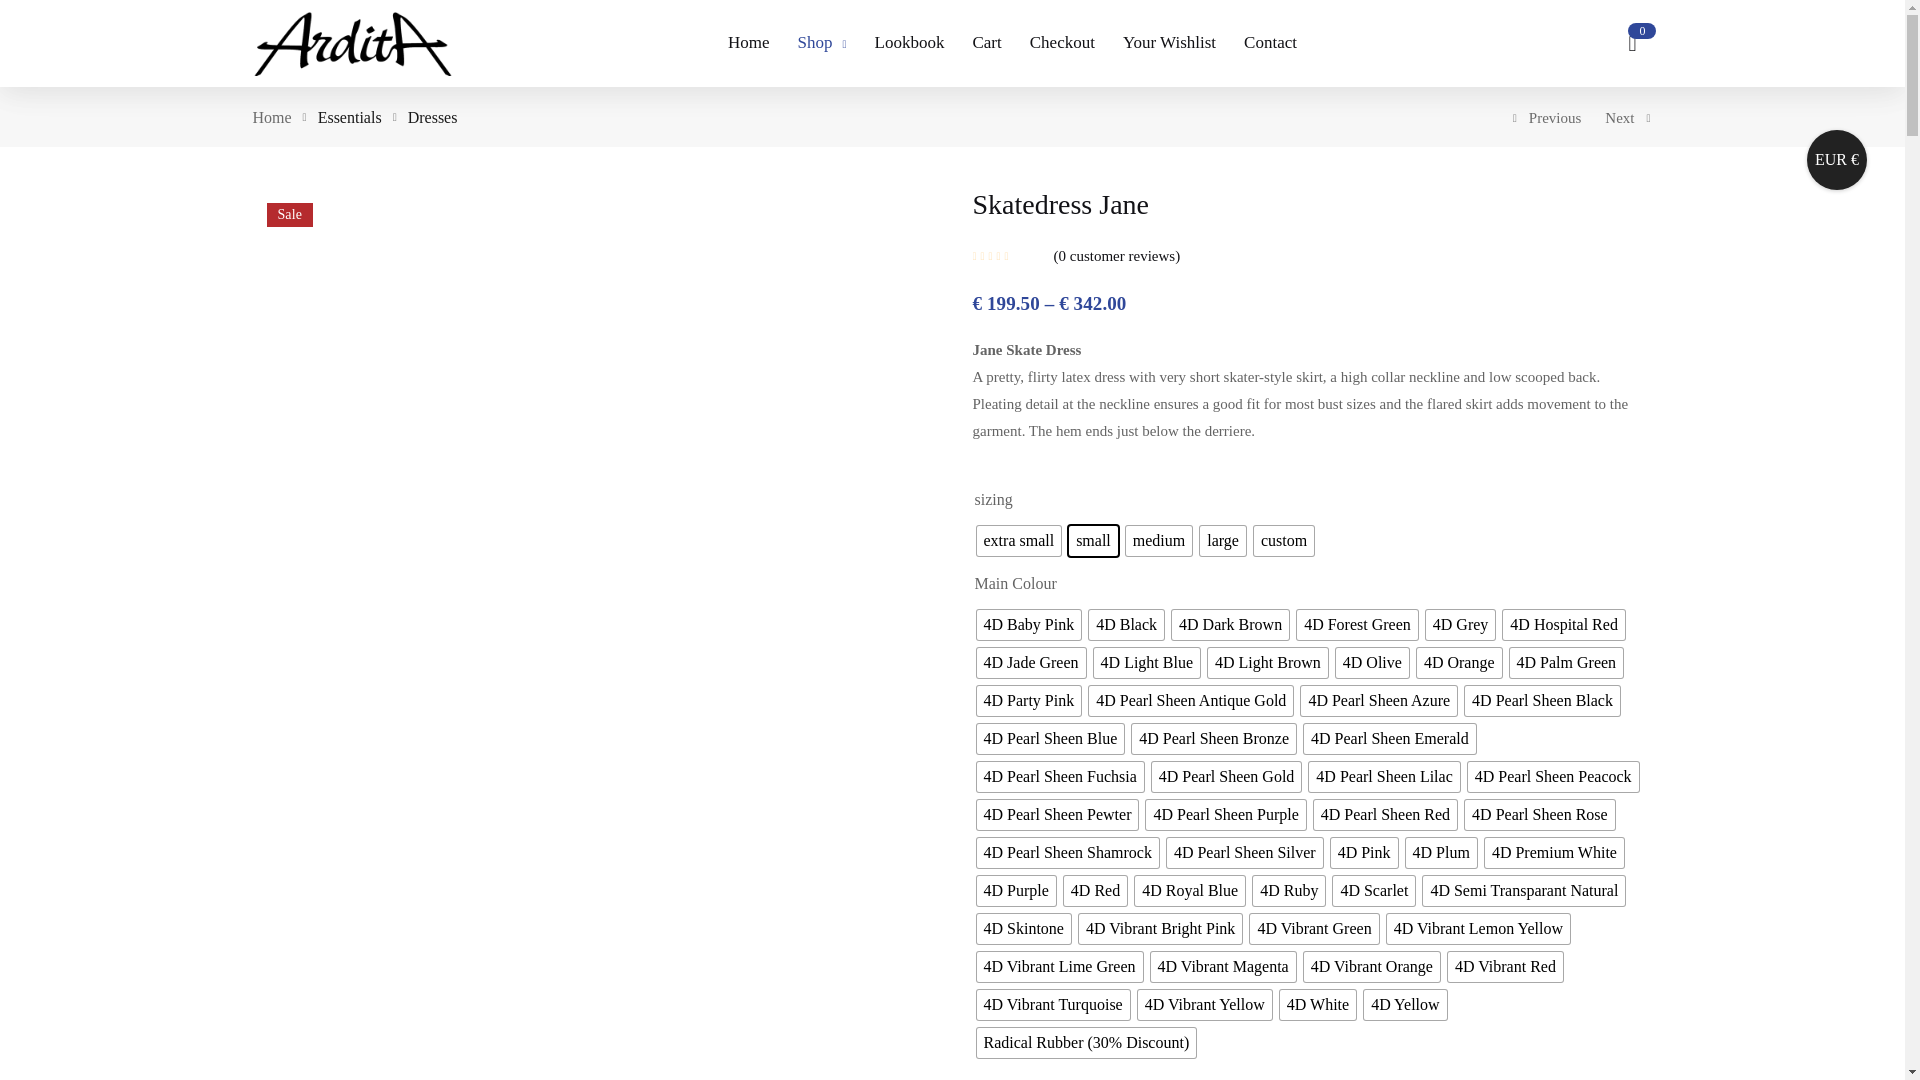 The width and height of the screenshot is (1920, 1080). I want to click on extra small, so click(1018, 540).